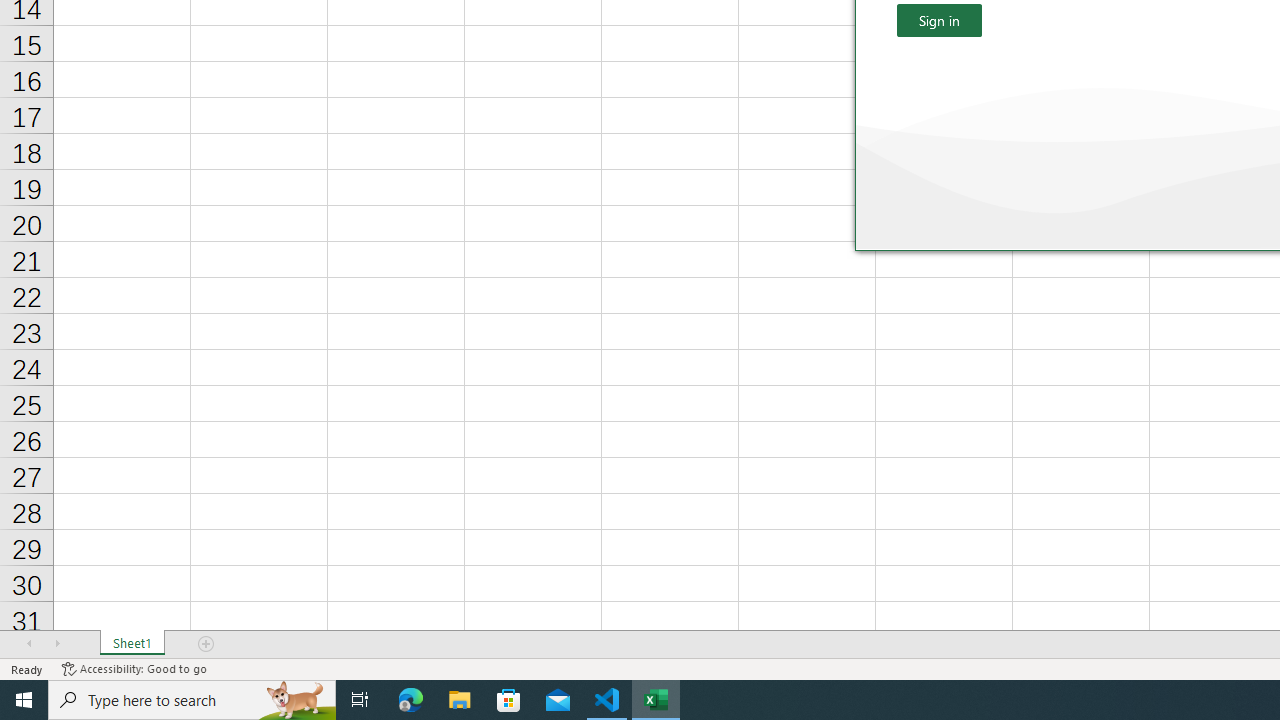 This screenshot has height=720, width=1280. I want to click on Search highlights icon opens search home window, so click(296, 700).